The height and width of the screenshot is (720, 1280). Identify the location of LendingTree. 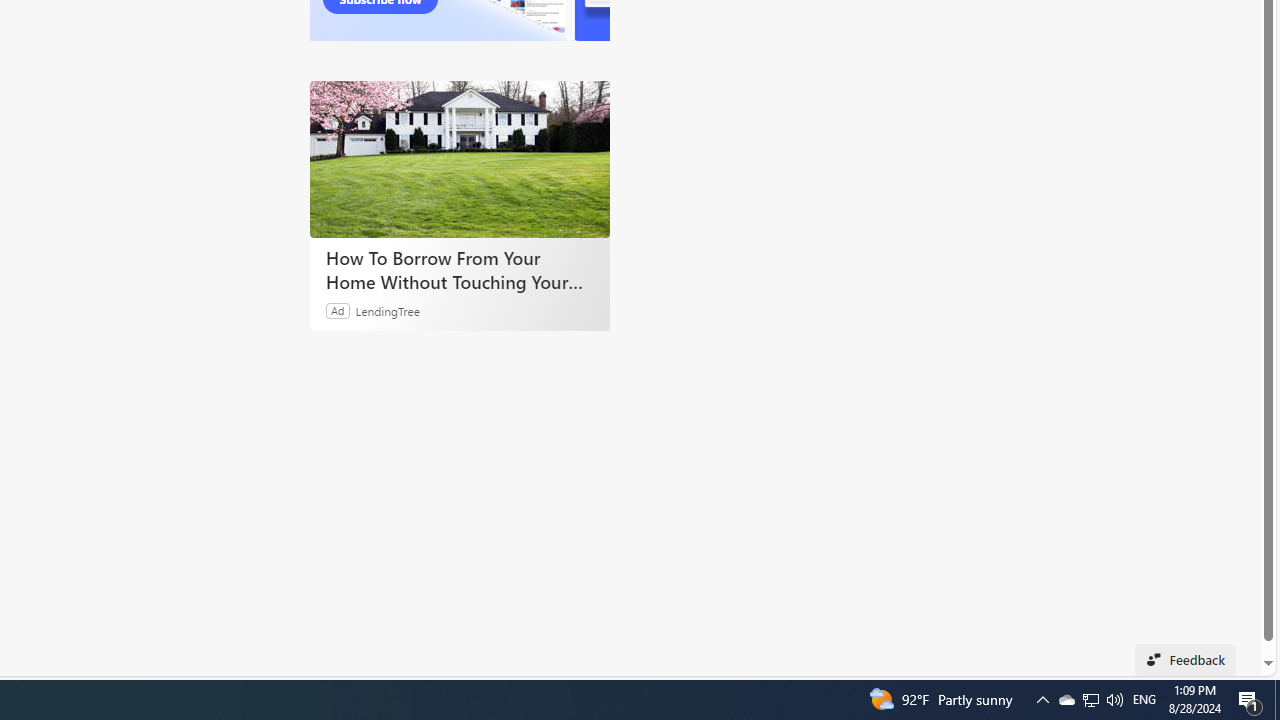
(388, 310).